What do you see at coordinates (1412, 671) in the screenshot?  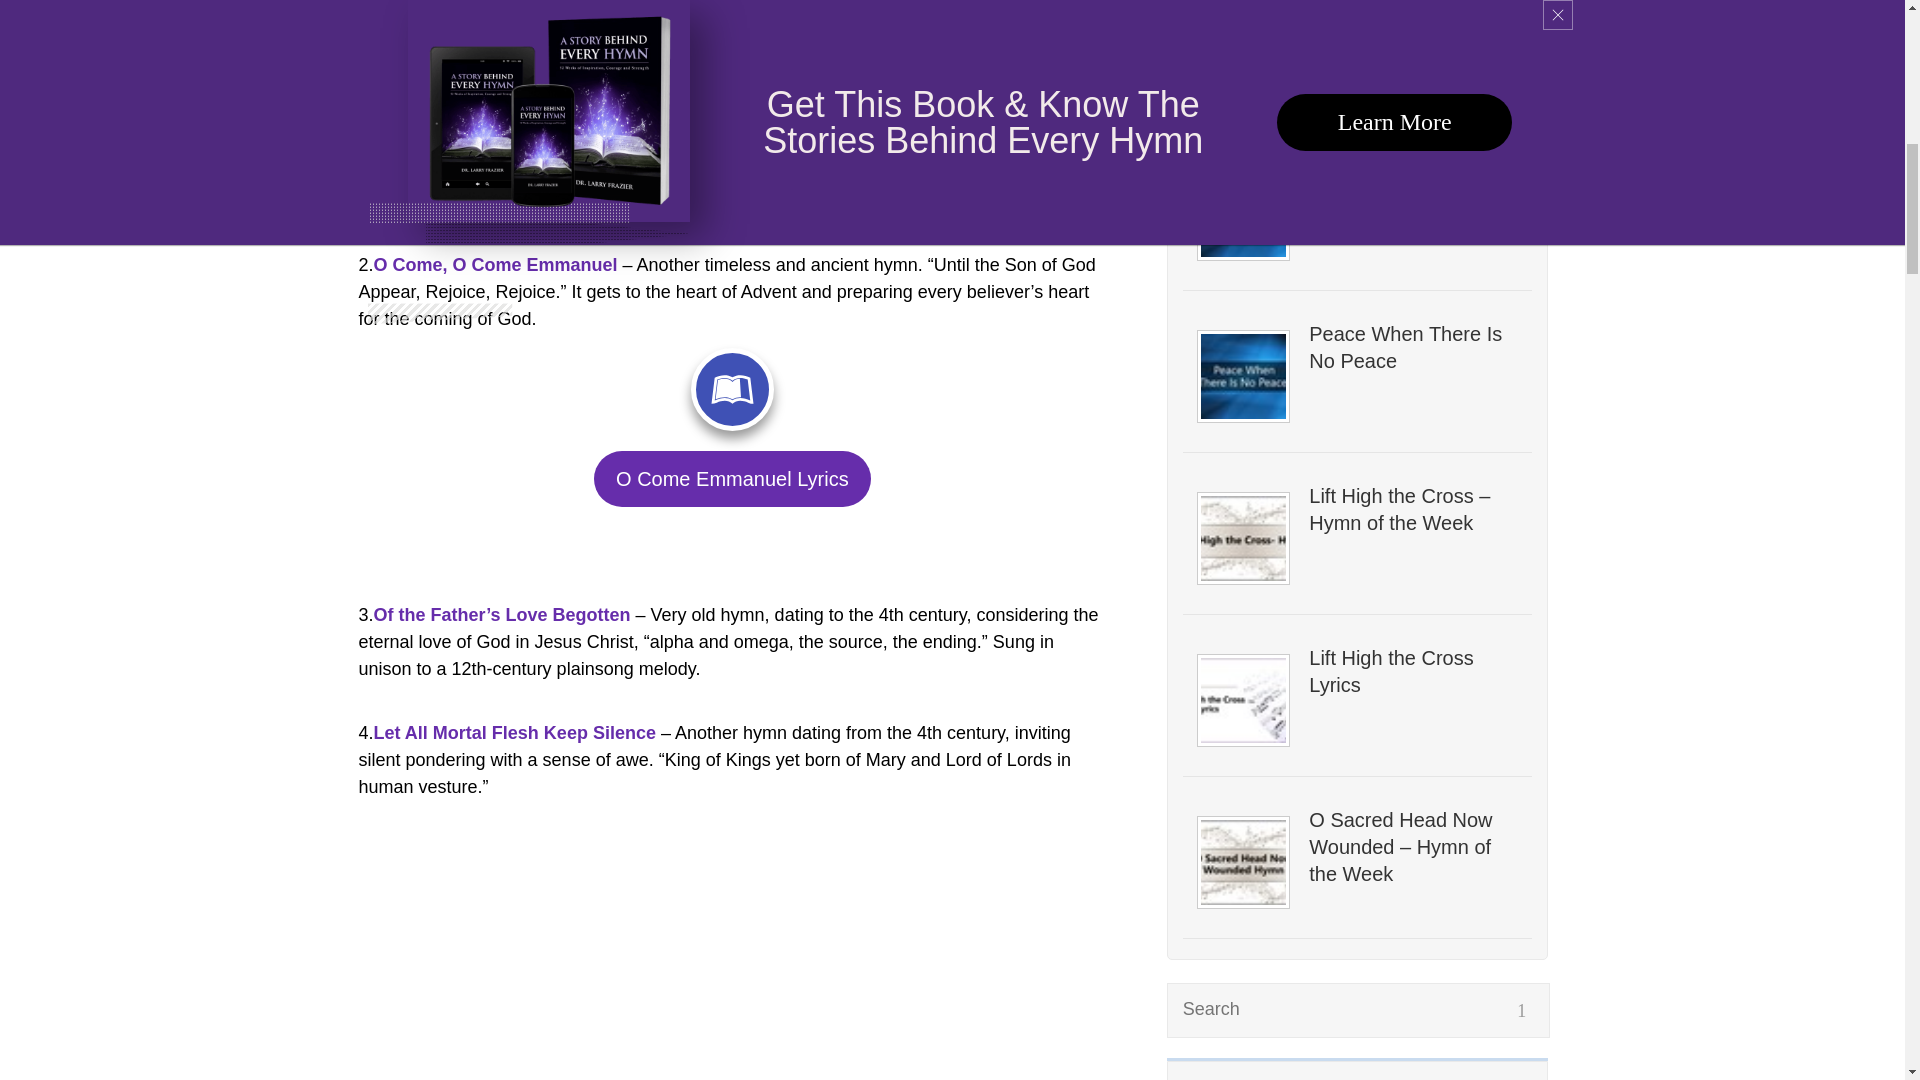 I see `Lift High the Cross Lyrics` at bounding box center [1412, 671].